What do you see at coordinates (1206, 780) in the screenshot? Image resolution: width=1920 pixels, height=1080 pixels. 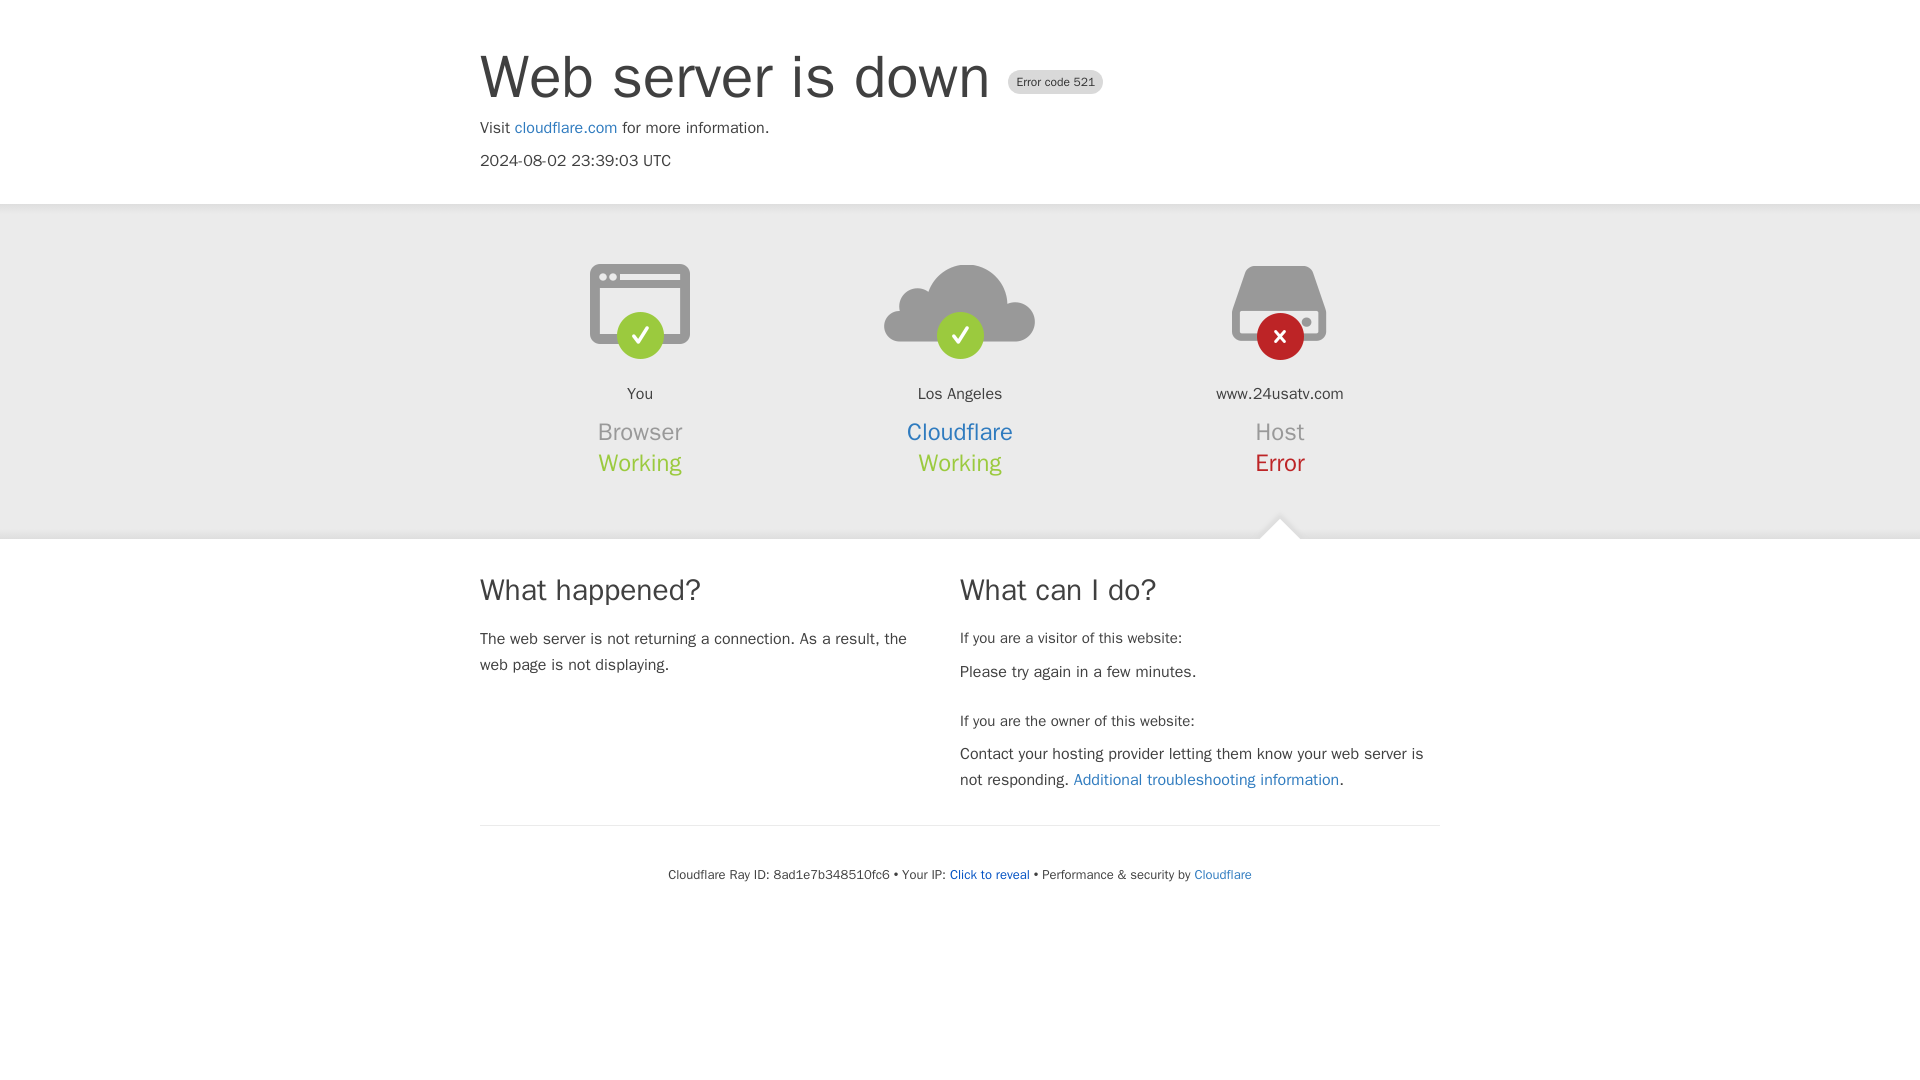 I see `Additional troubleshooting information` at bounding box center [1206, 780].